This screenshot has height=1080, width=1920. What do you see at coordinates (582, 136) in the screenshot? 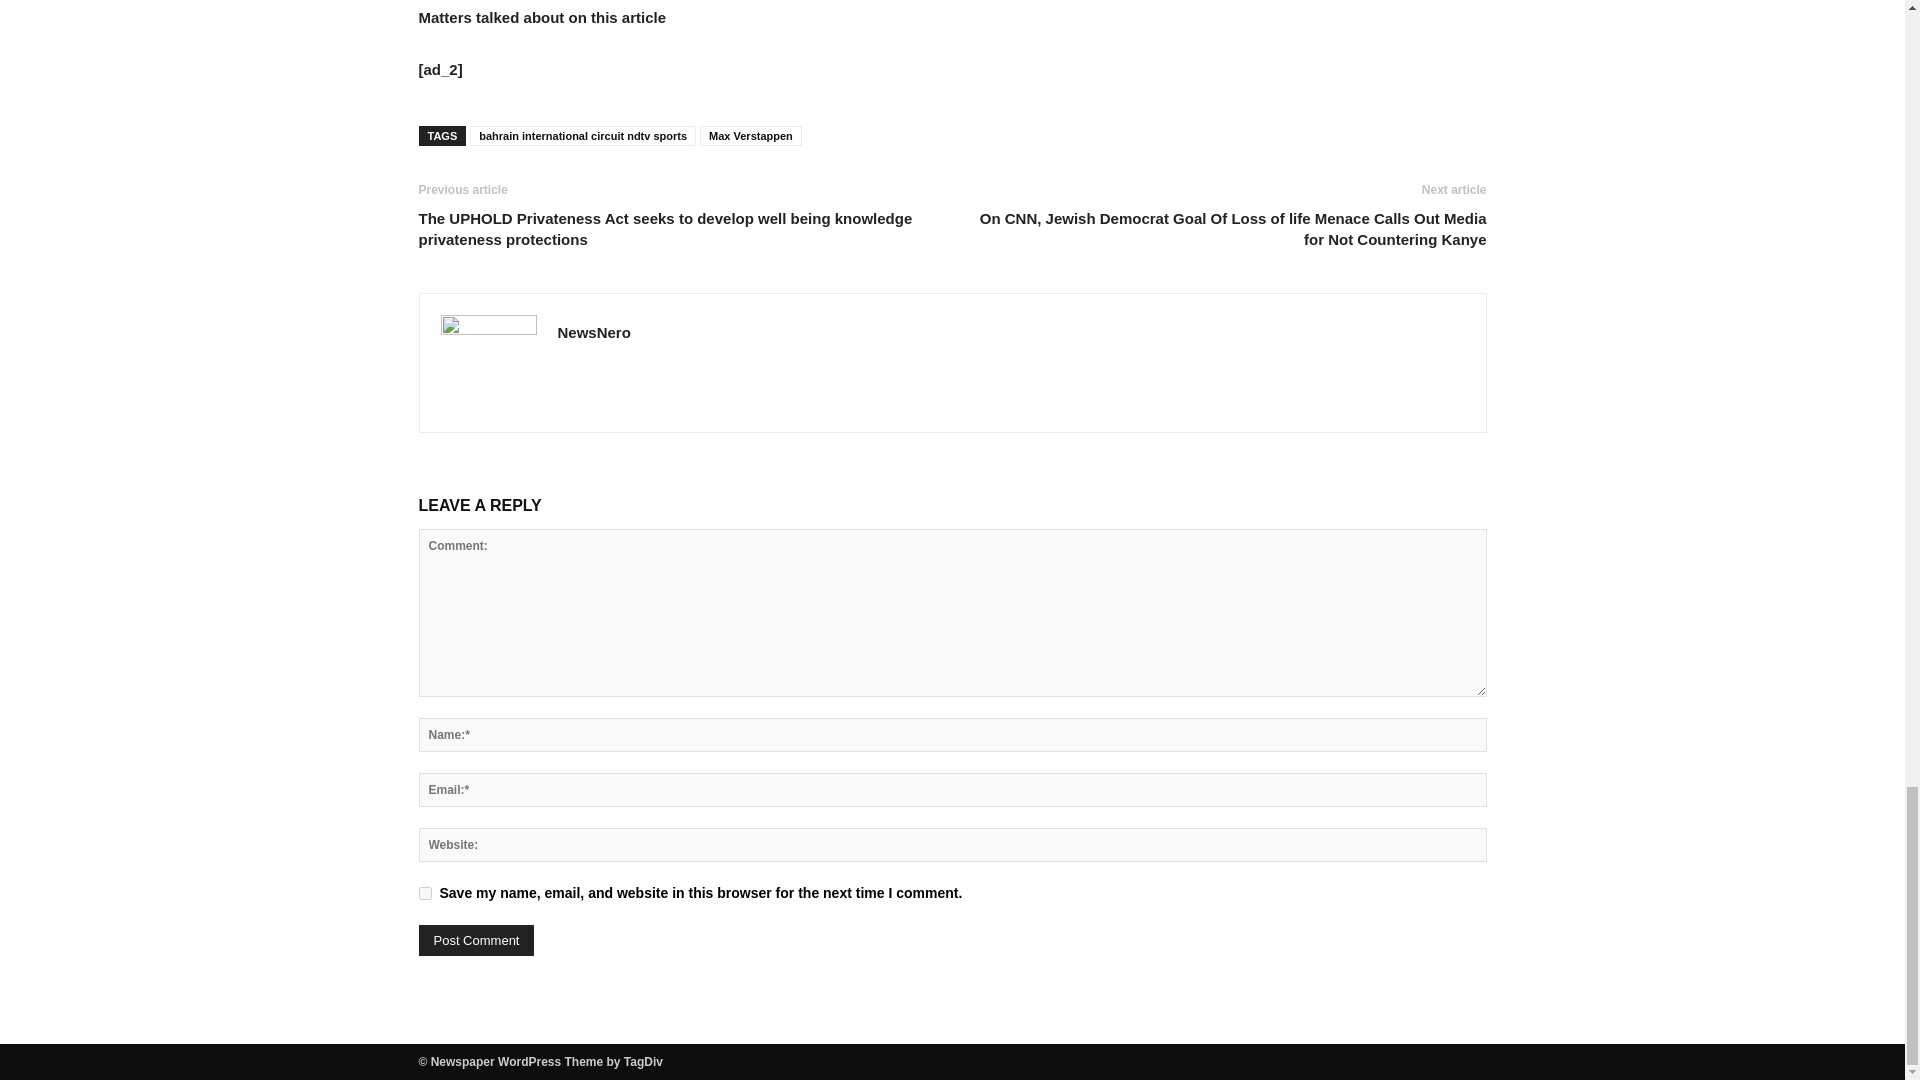
I see `bahrain international circuit ndtv sports` at bounding box center [582, 136].